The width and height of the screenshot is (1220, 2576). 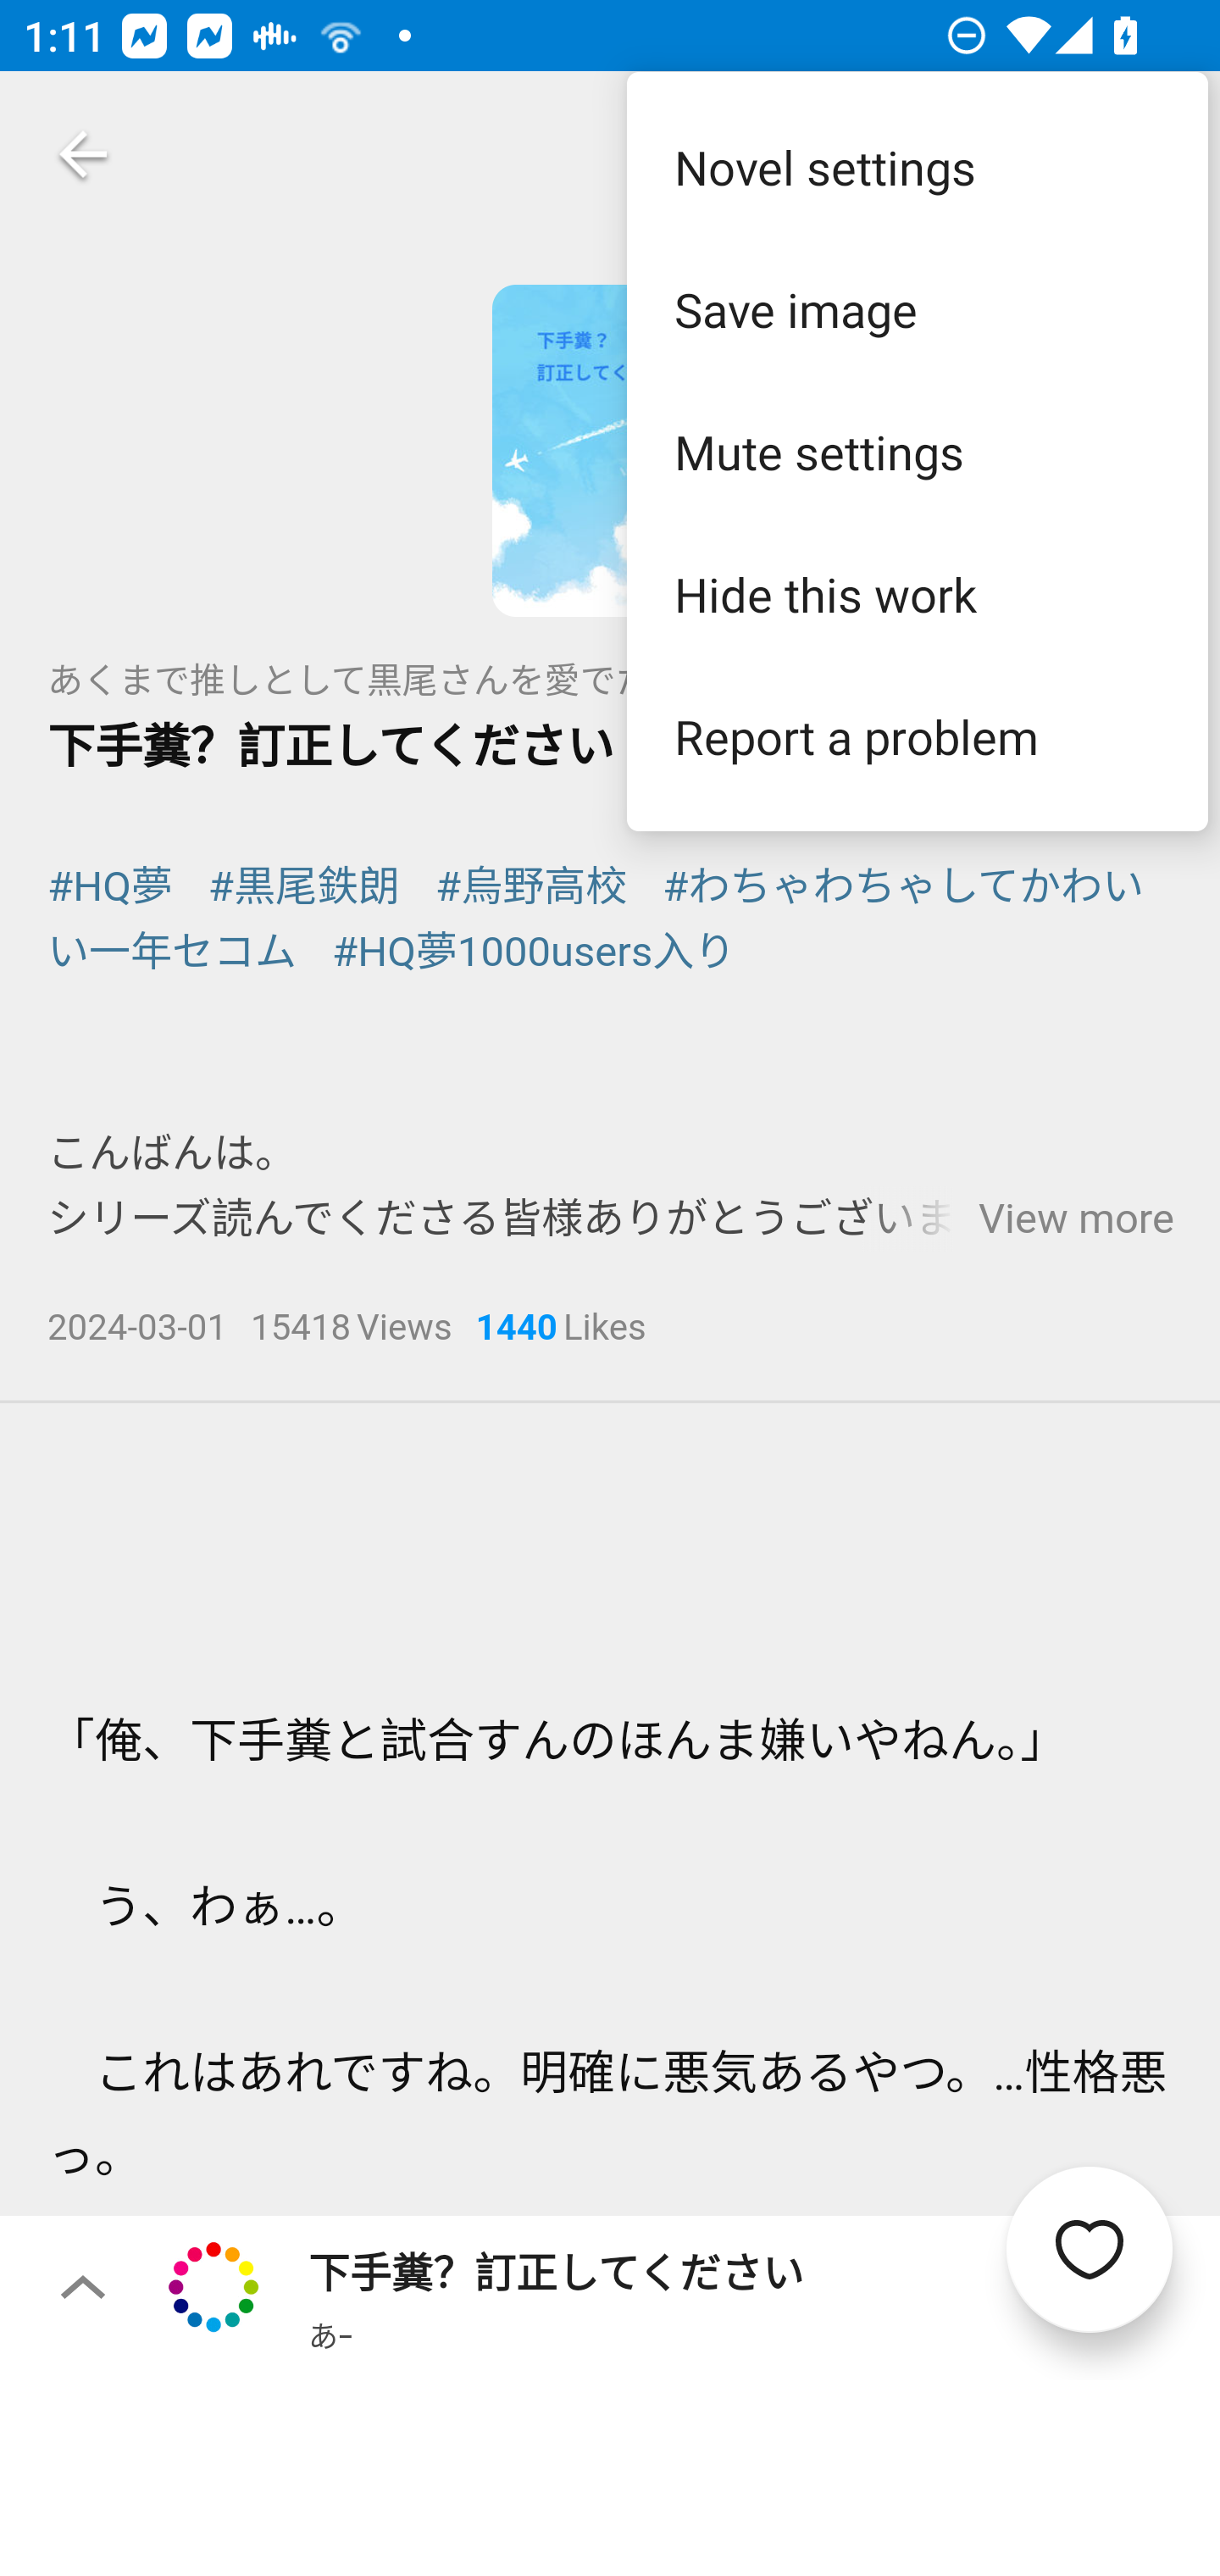 I want to click on Novel settings, so click(x=917, y=166).